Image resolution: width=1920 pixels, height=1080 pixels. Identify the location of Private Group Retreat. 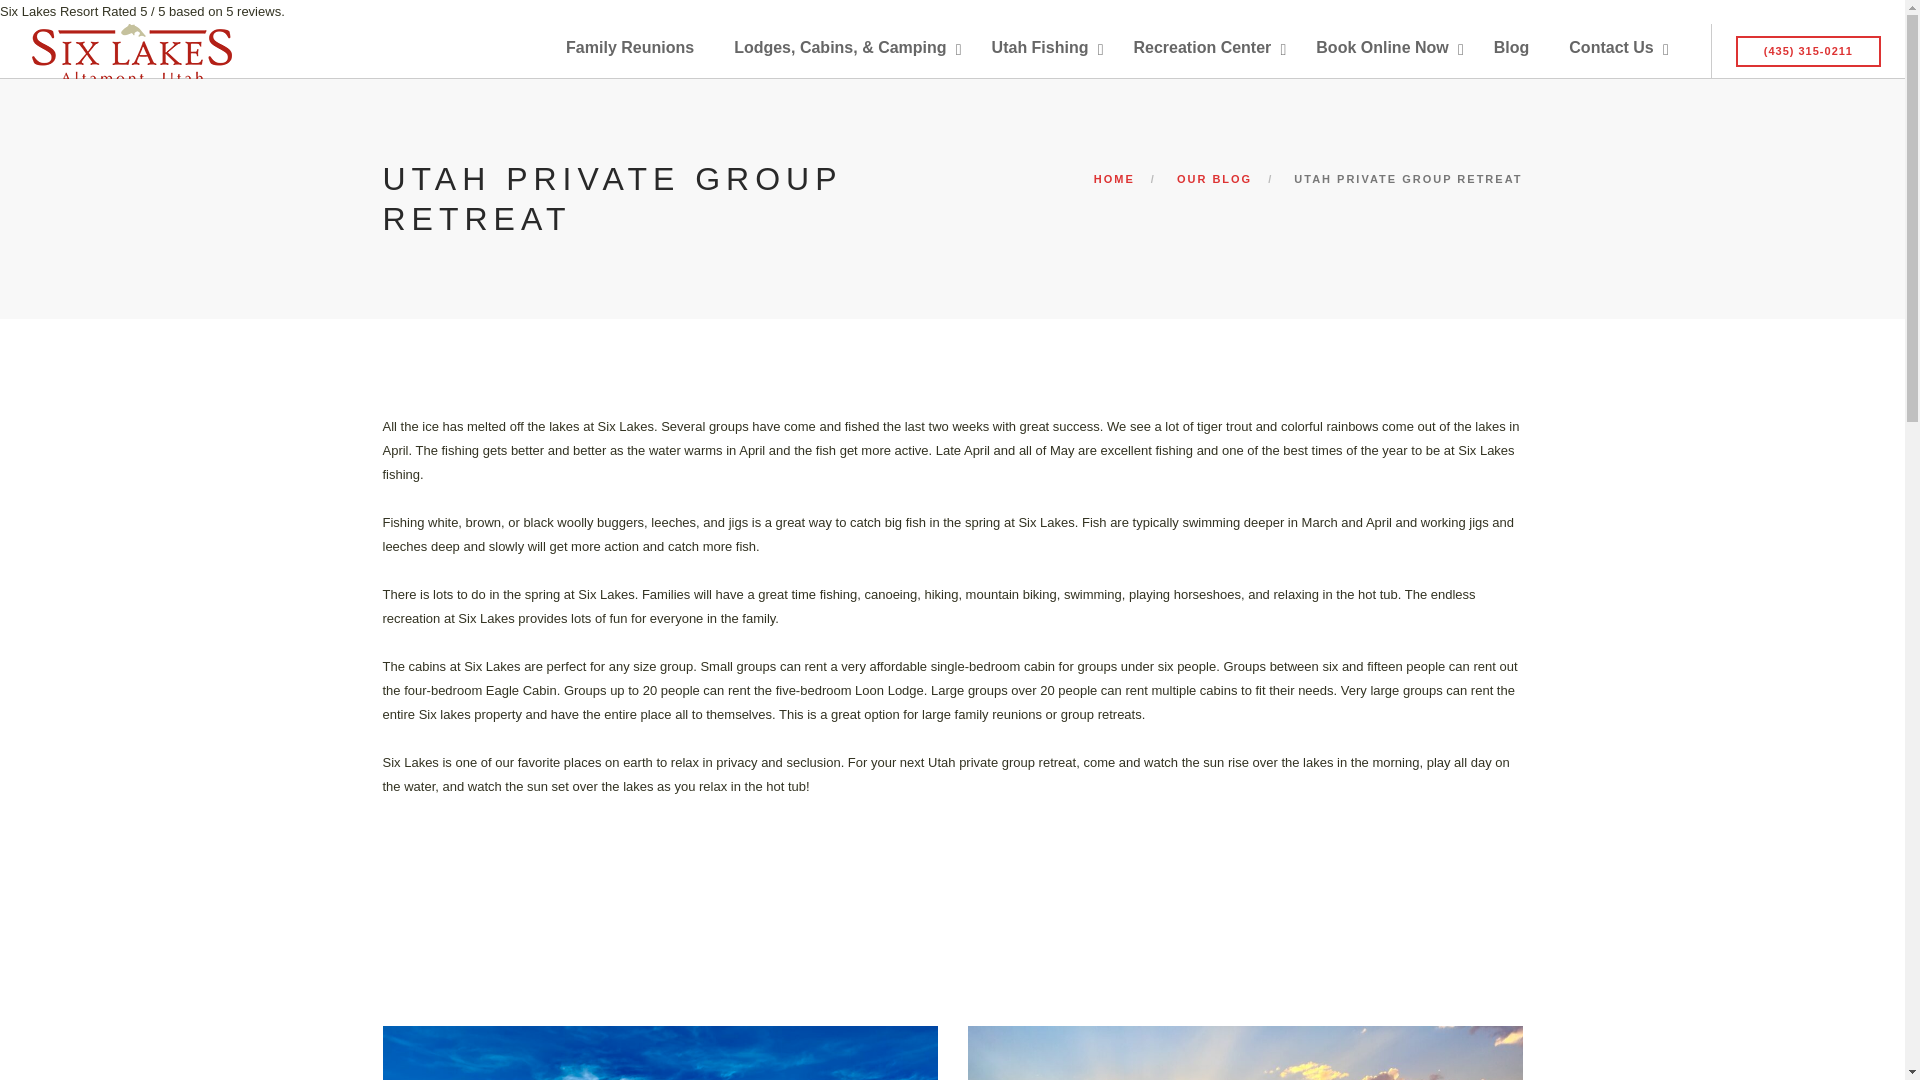
(659, 1053).